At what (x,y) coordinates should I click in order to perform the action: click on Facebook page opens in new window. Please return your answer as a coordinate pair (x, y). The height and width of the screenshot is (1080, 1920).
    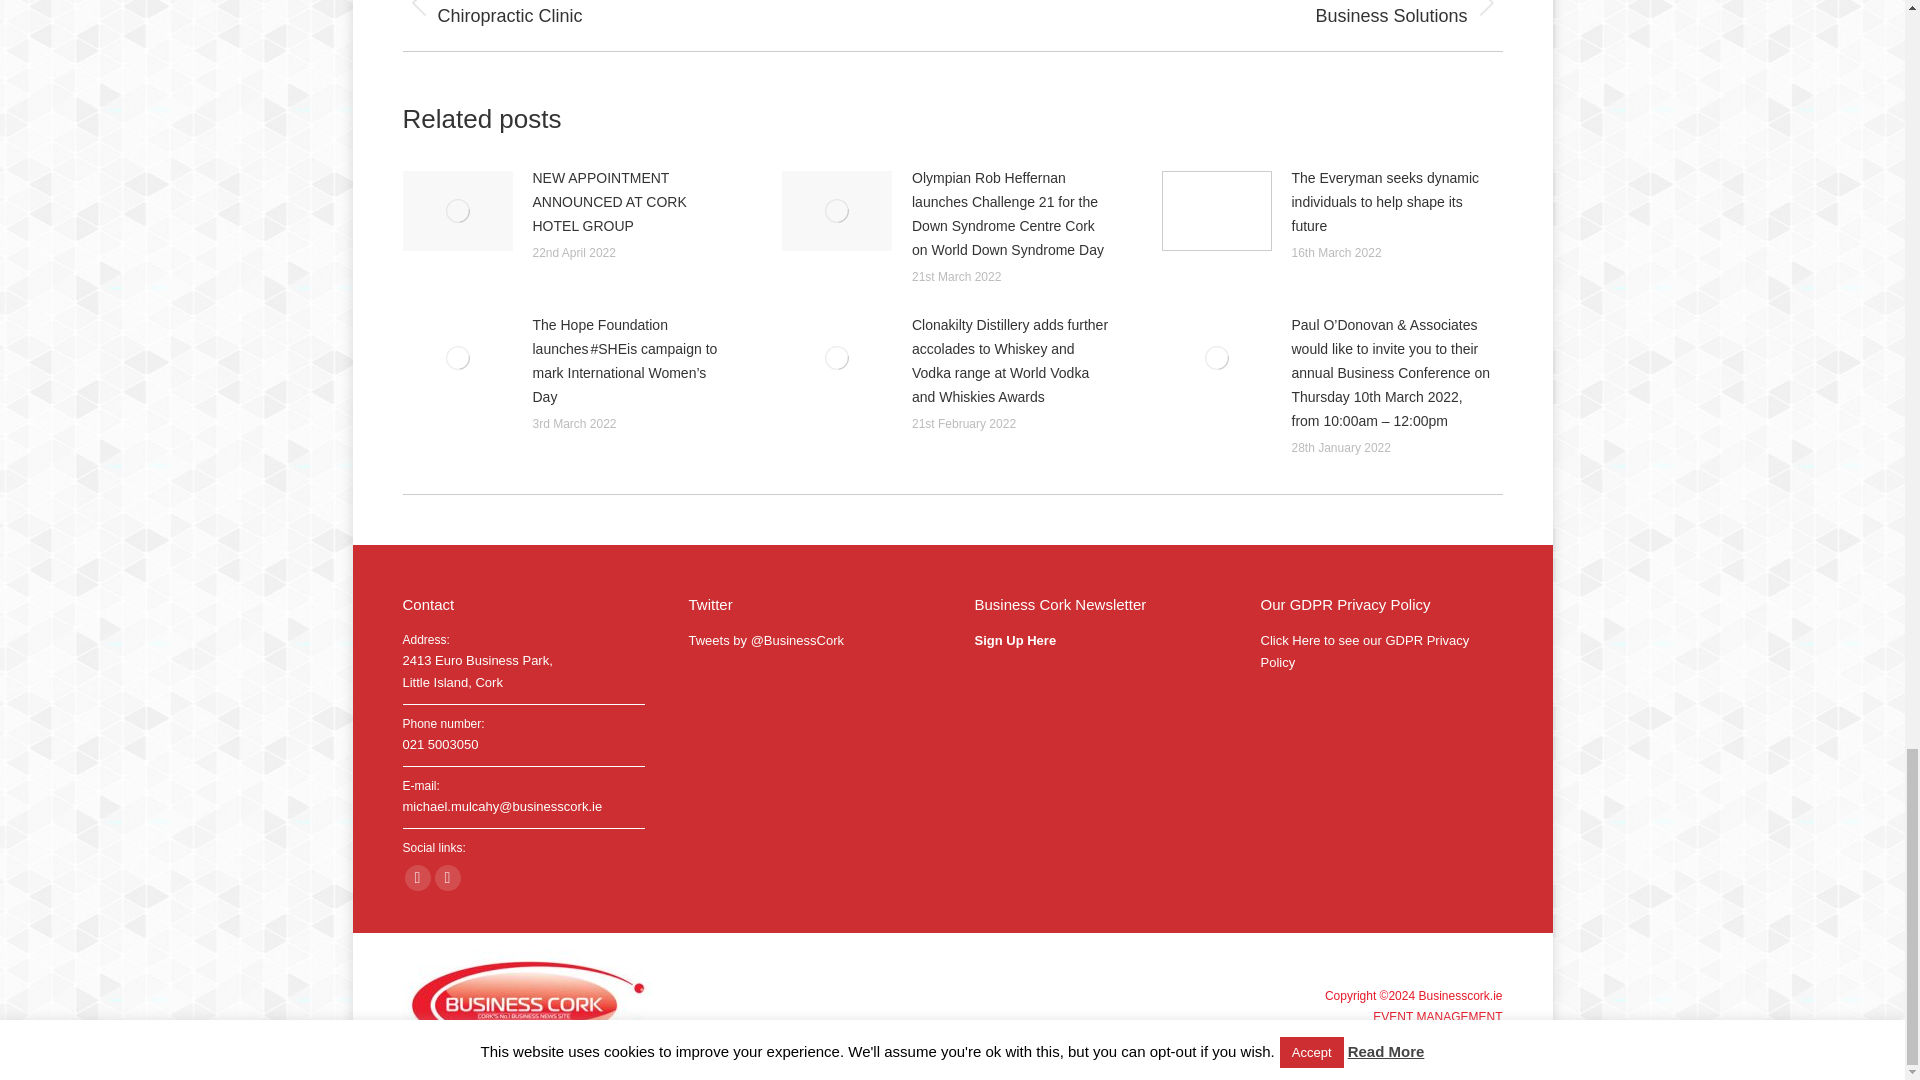
    Looking at the image, I should click on (416, 878).